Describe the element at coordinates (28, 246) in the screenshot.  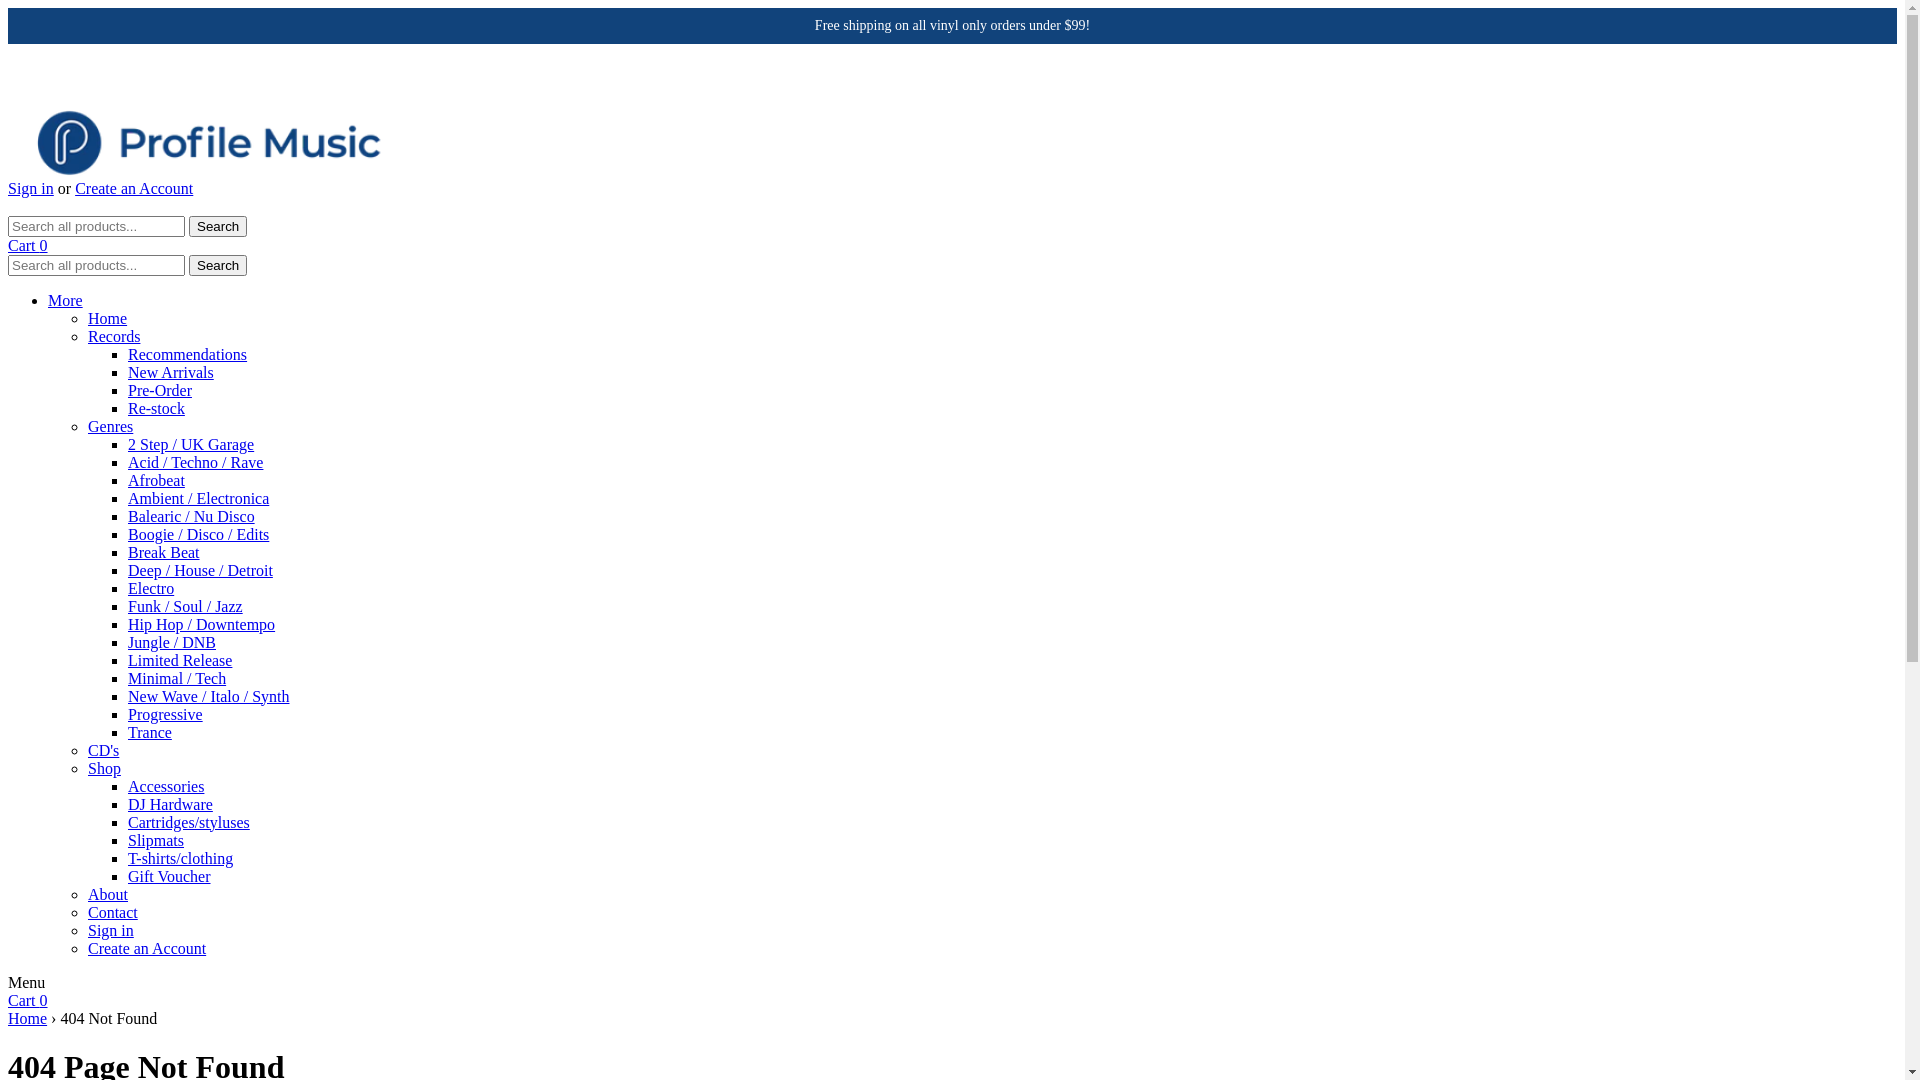
I see `Cart 0` at that location.